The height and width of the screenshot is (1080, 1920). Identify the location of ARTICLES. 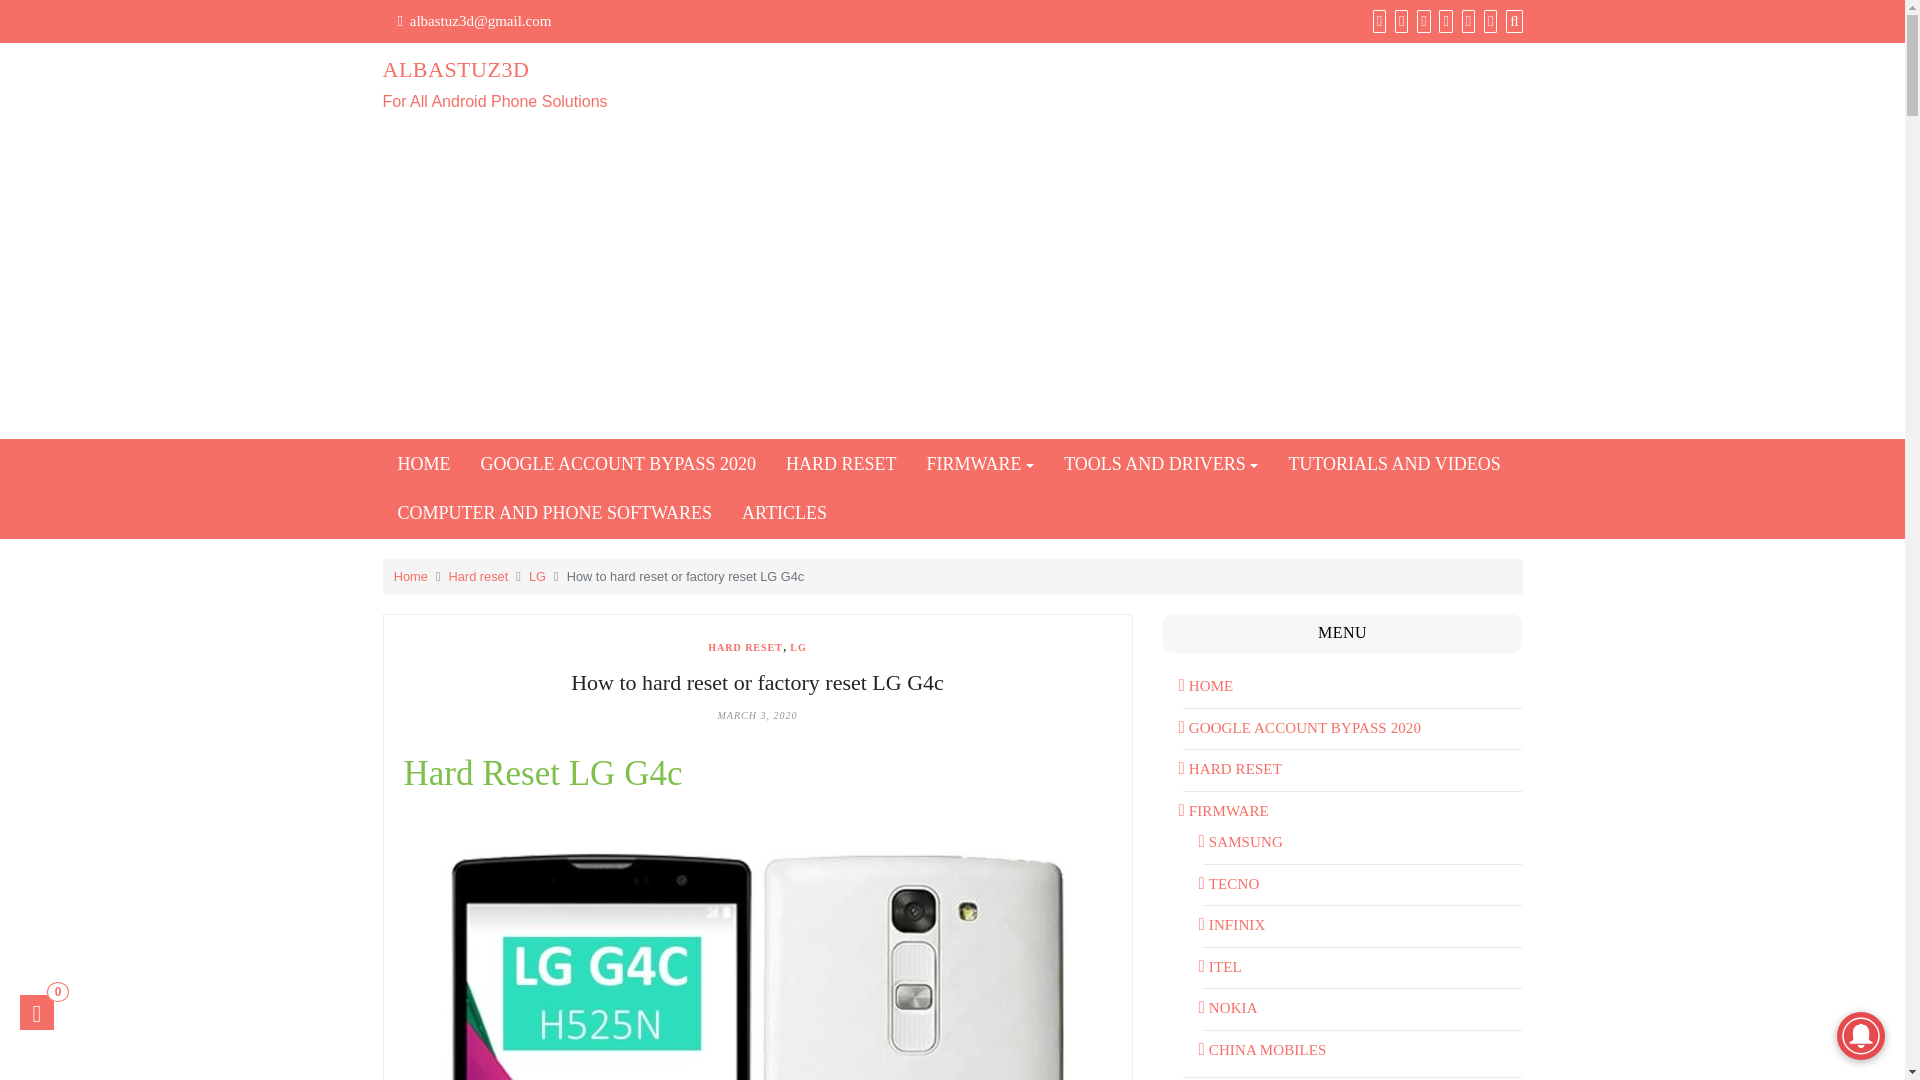
(554, 513).